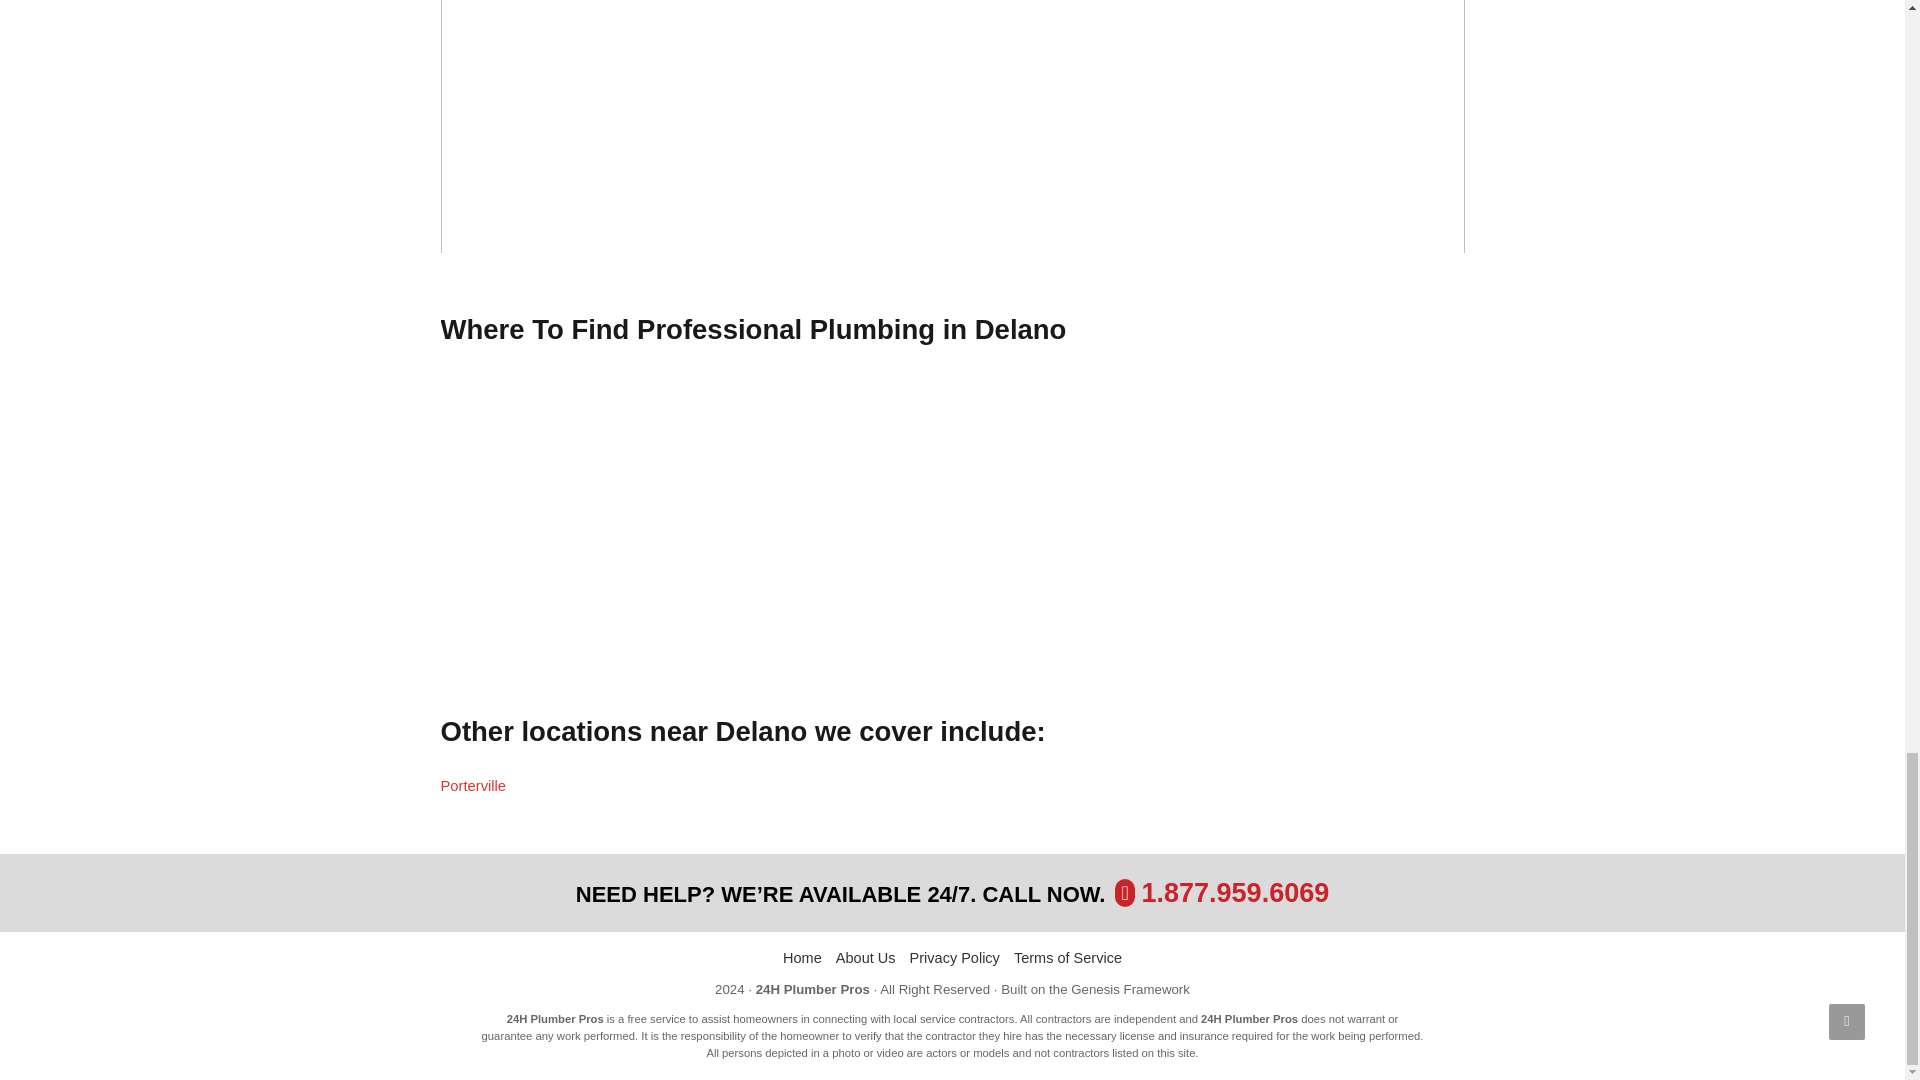 This screenshot has width=1920, height=1080. What do you see at coordinates (866, 958) in the screenshot?
I see `About Us` at bounding box center [866, 958].